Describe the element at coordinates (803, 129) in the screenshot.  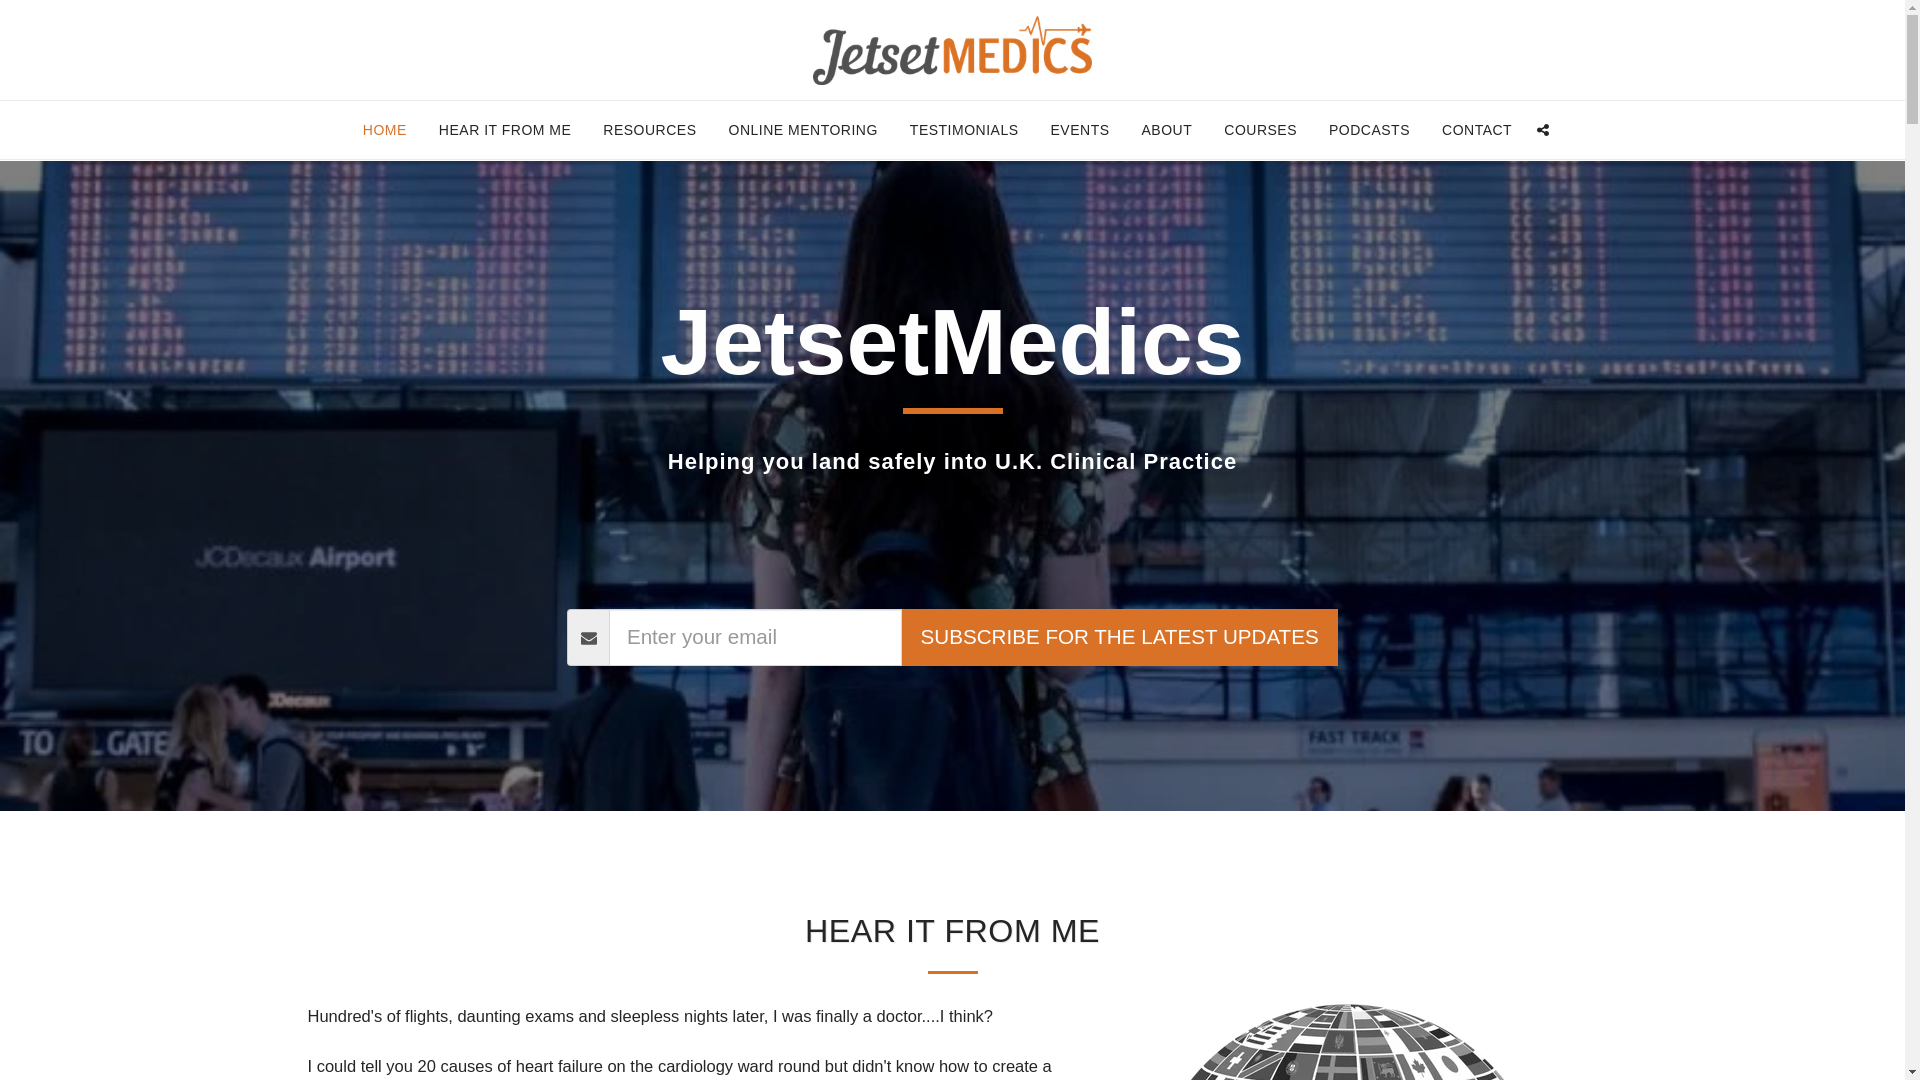
I see `ONLINE MENTORING` at that location.